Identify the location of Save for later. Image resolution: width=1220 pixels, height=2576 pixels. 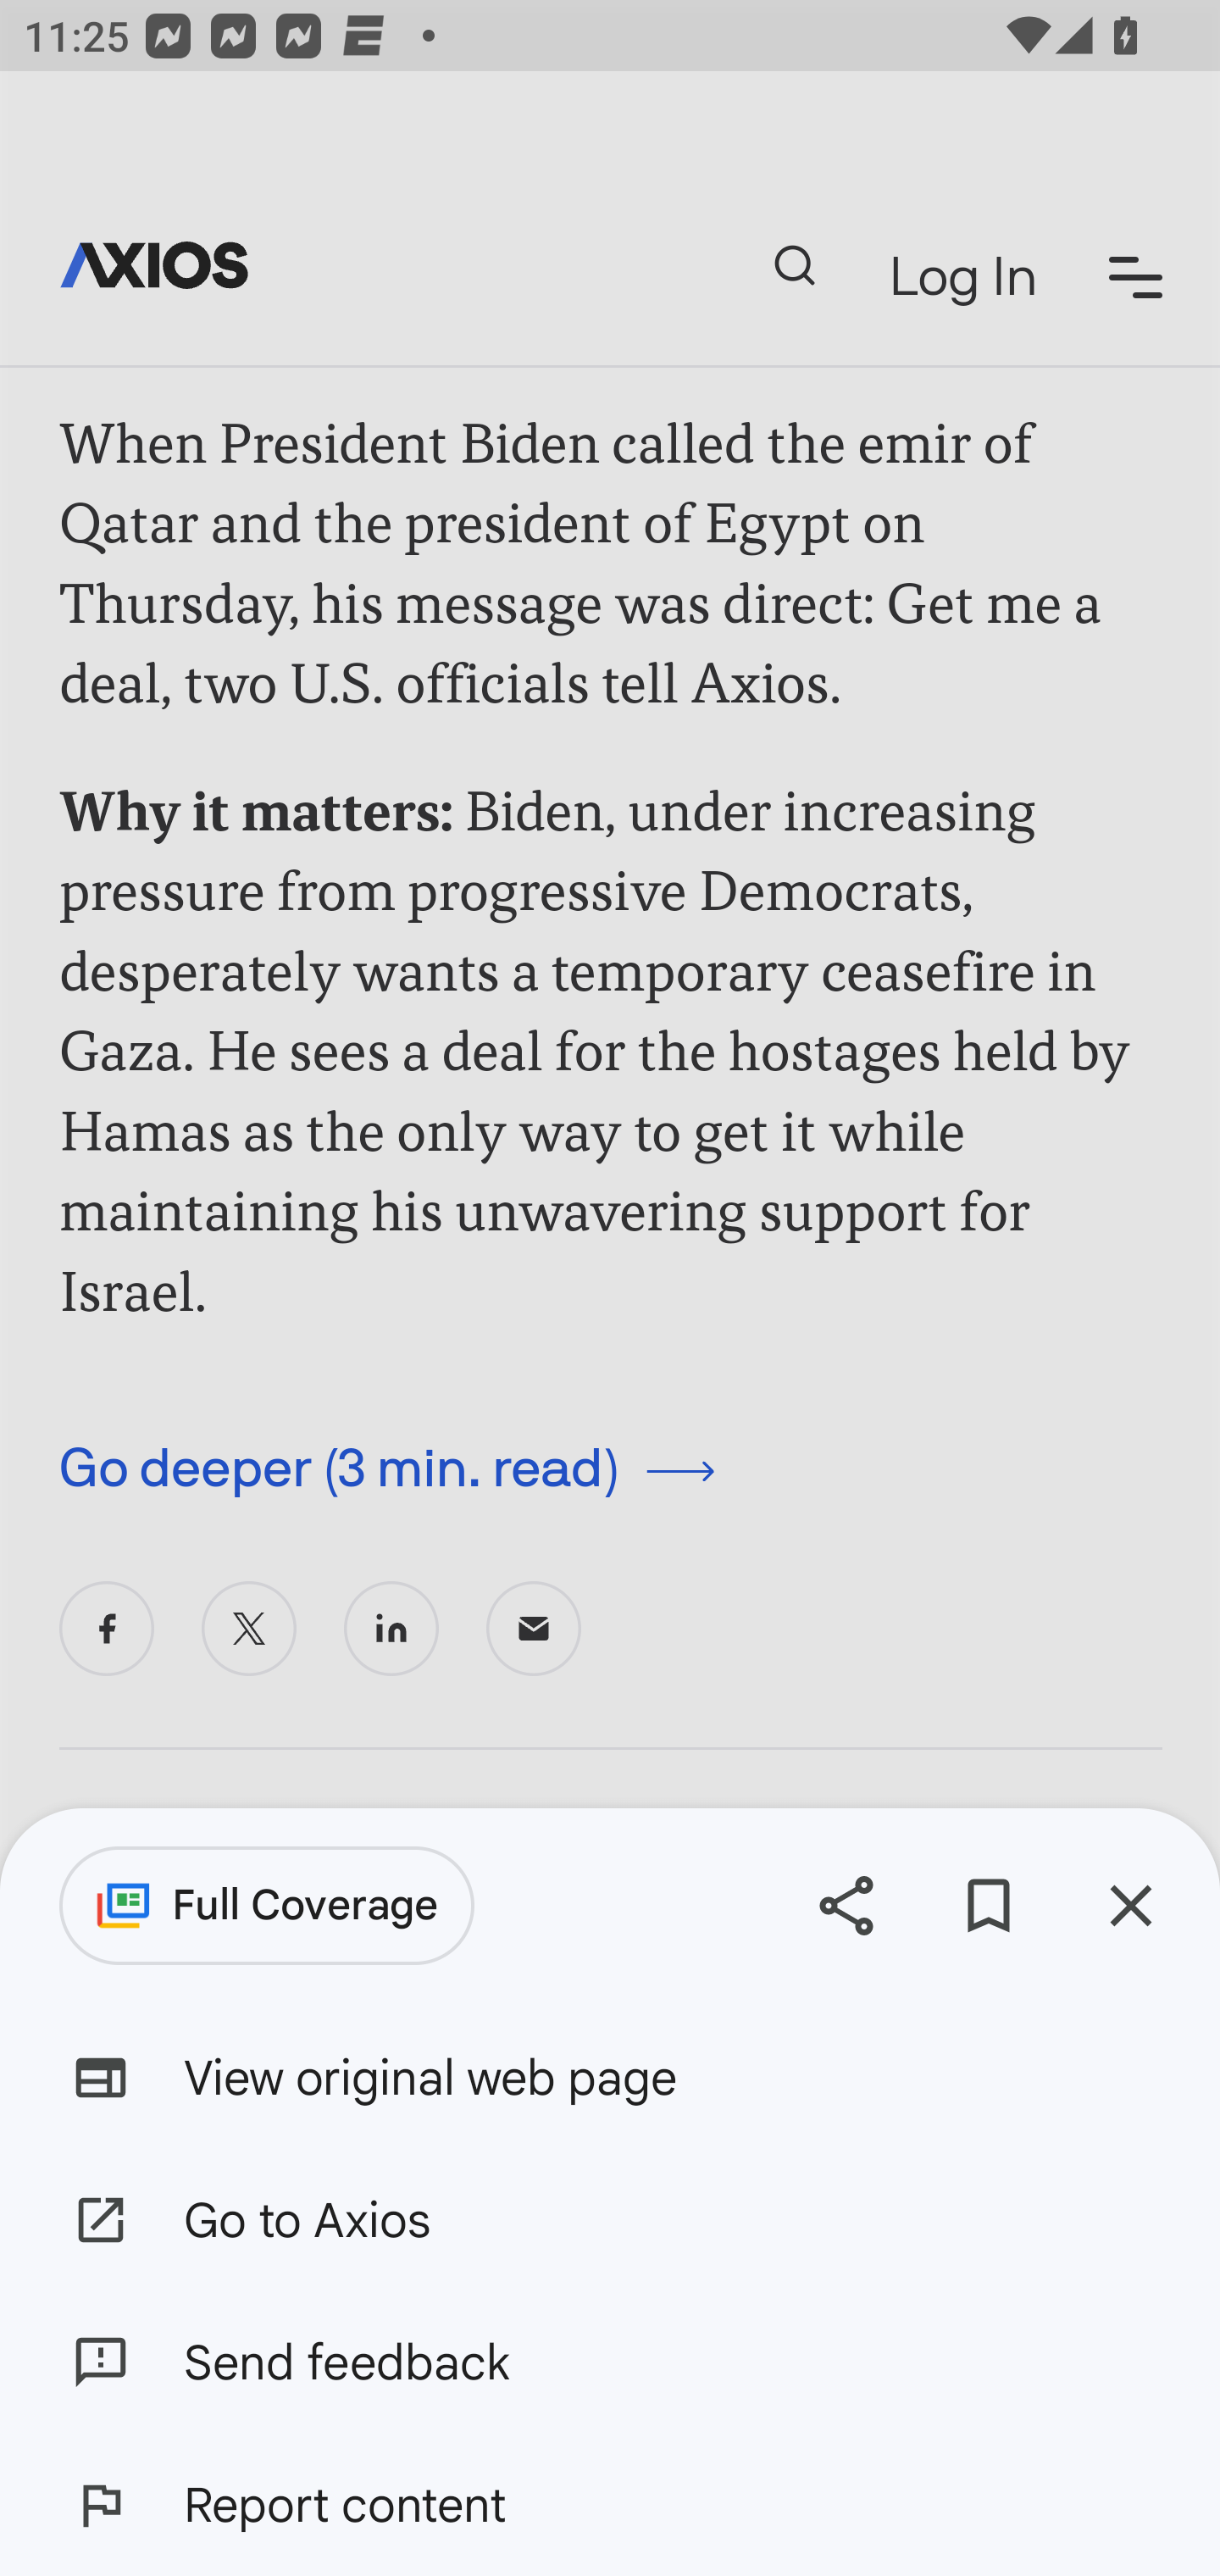
(988, 1905).